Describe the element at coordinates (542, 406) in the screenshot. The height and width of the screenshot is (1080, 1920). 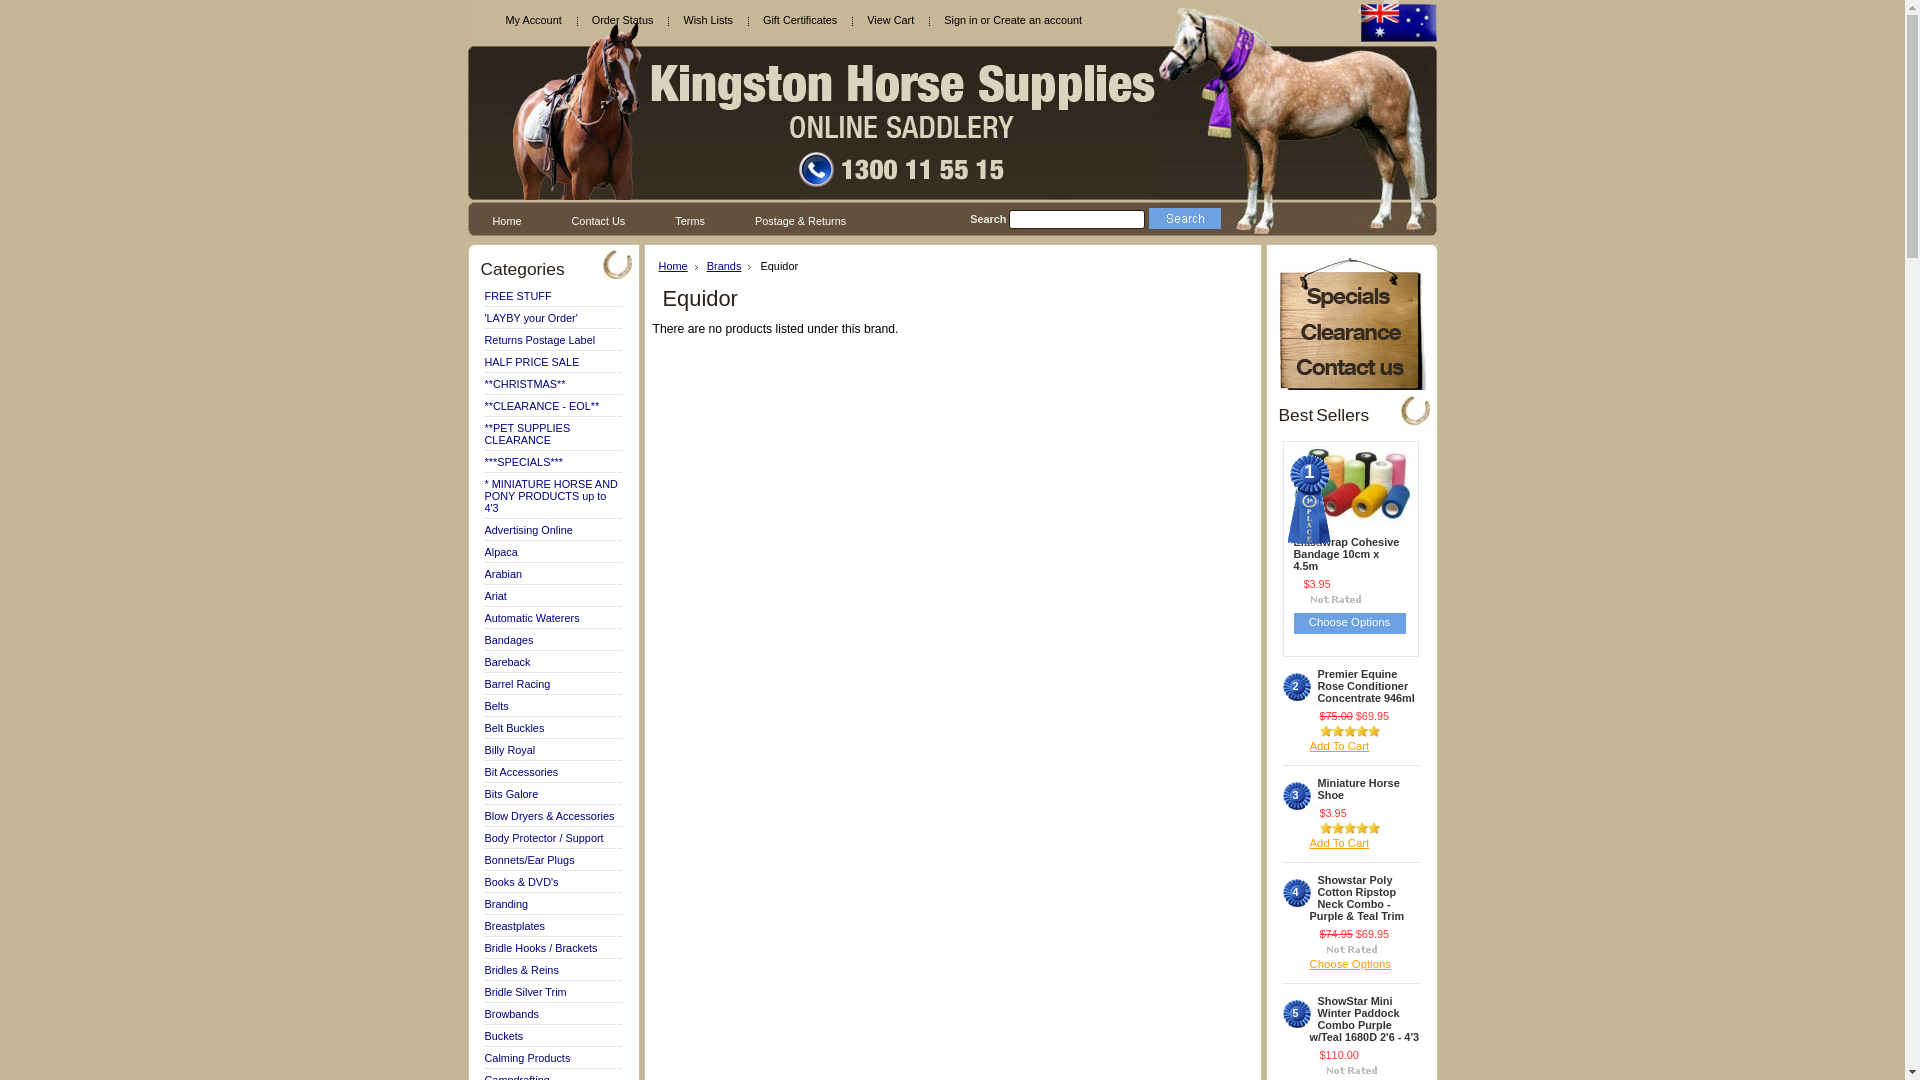
I see `**CLEARANCE - EOL**` at that location.